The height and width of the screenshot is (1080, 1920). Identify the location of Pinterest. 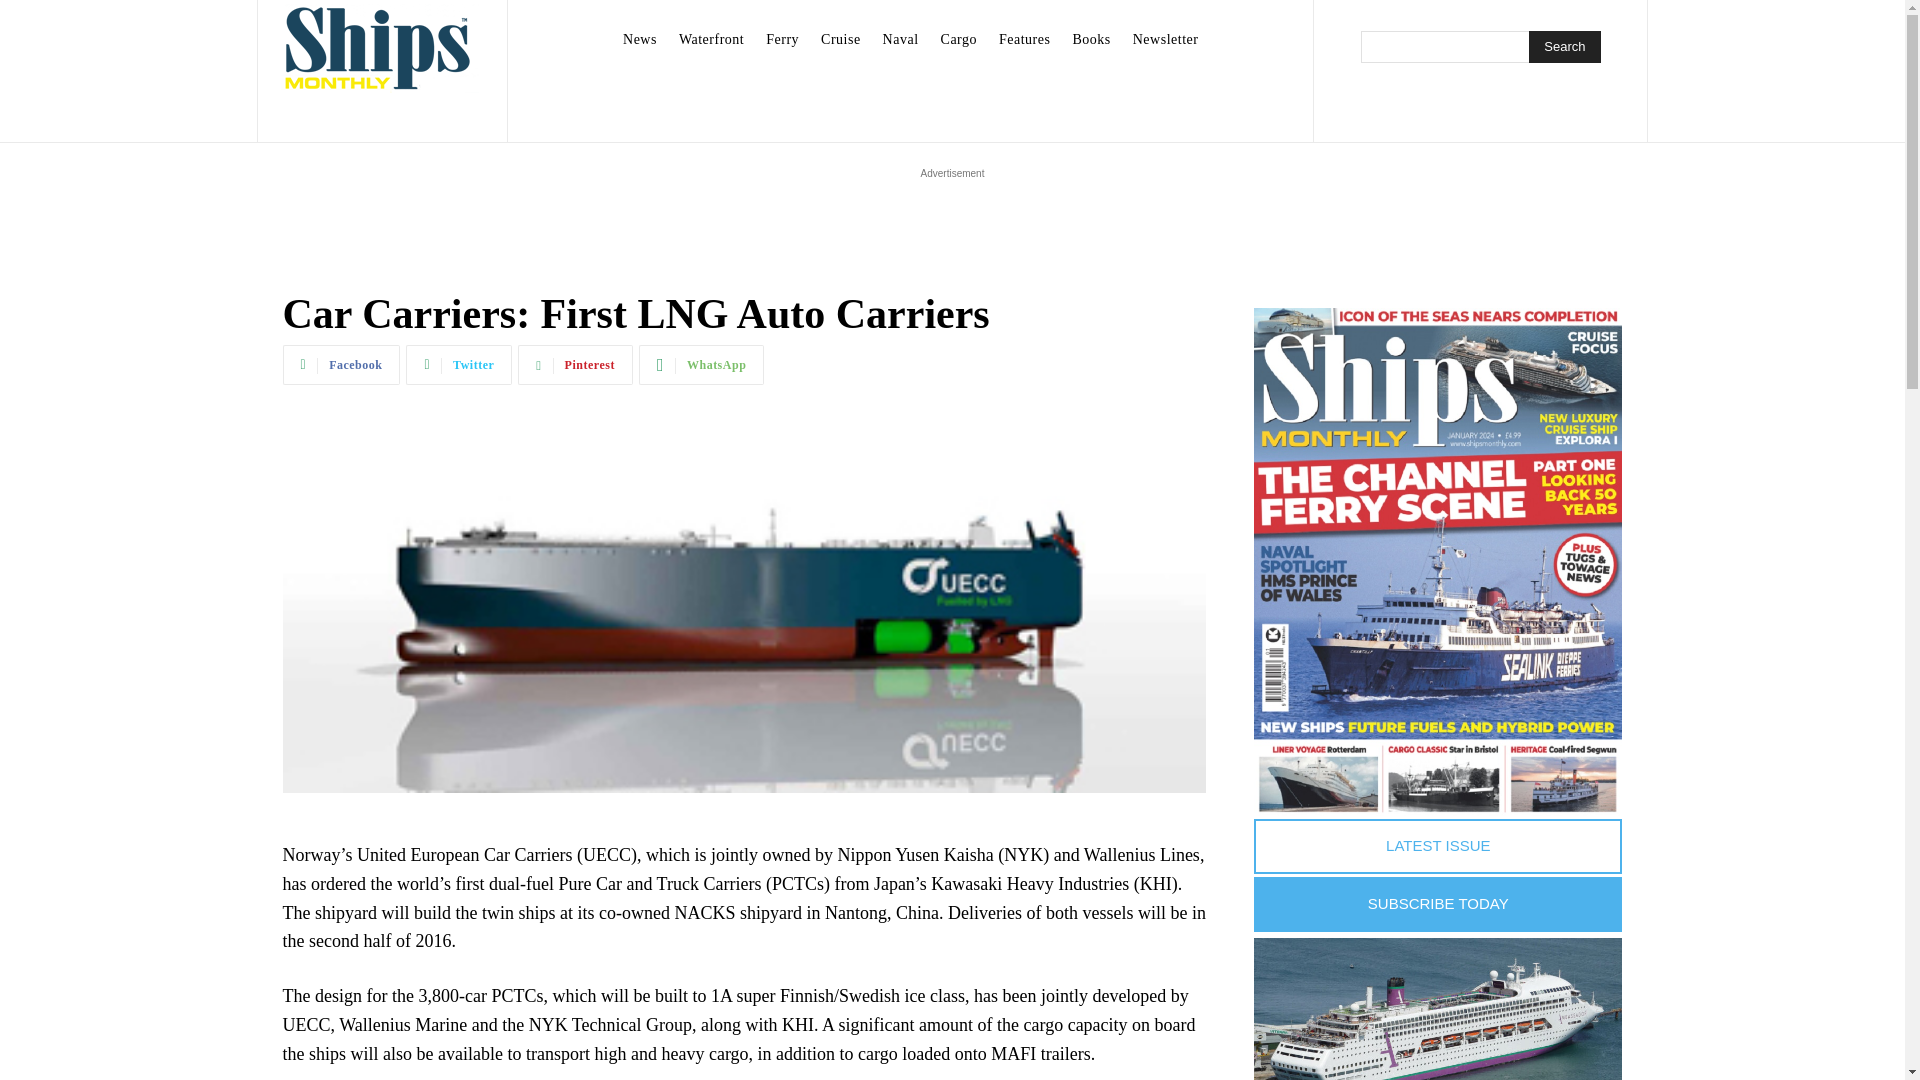
(576, 364).